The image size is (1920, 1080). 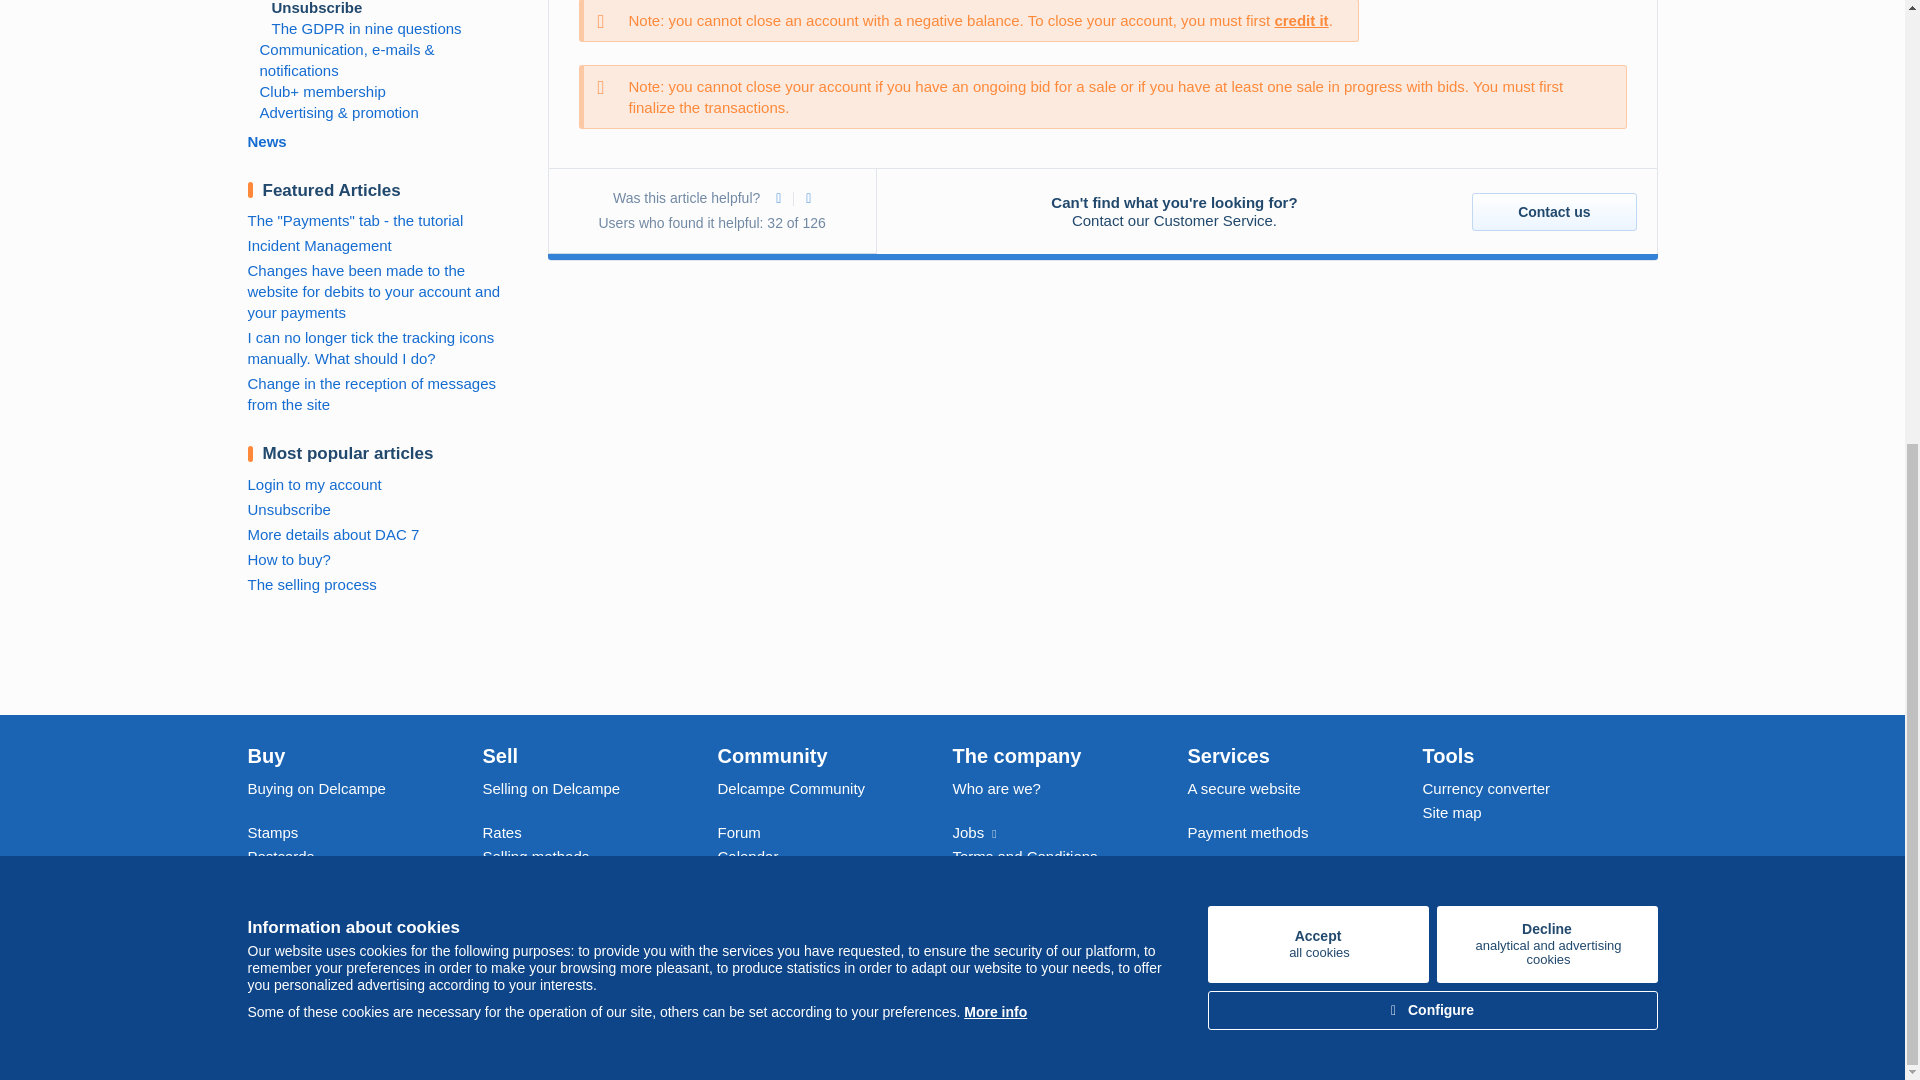 I want to click on Configure, so click(x=1570, y=965).